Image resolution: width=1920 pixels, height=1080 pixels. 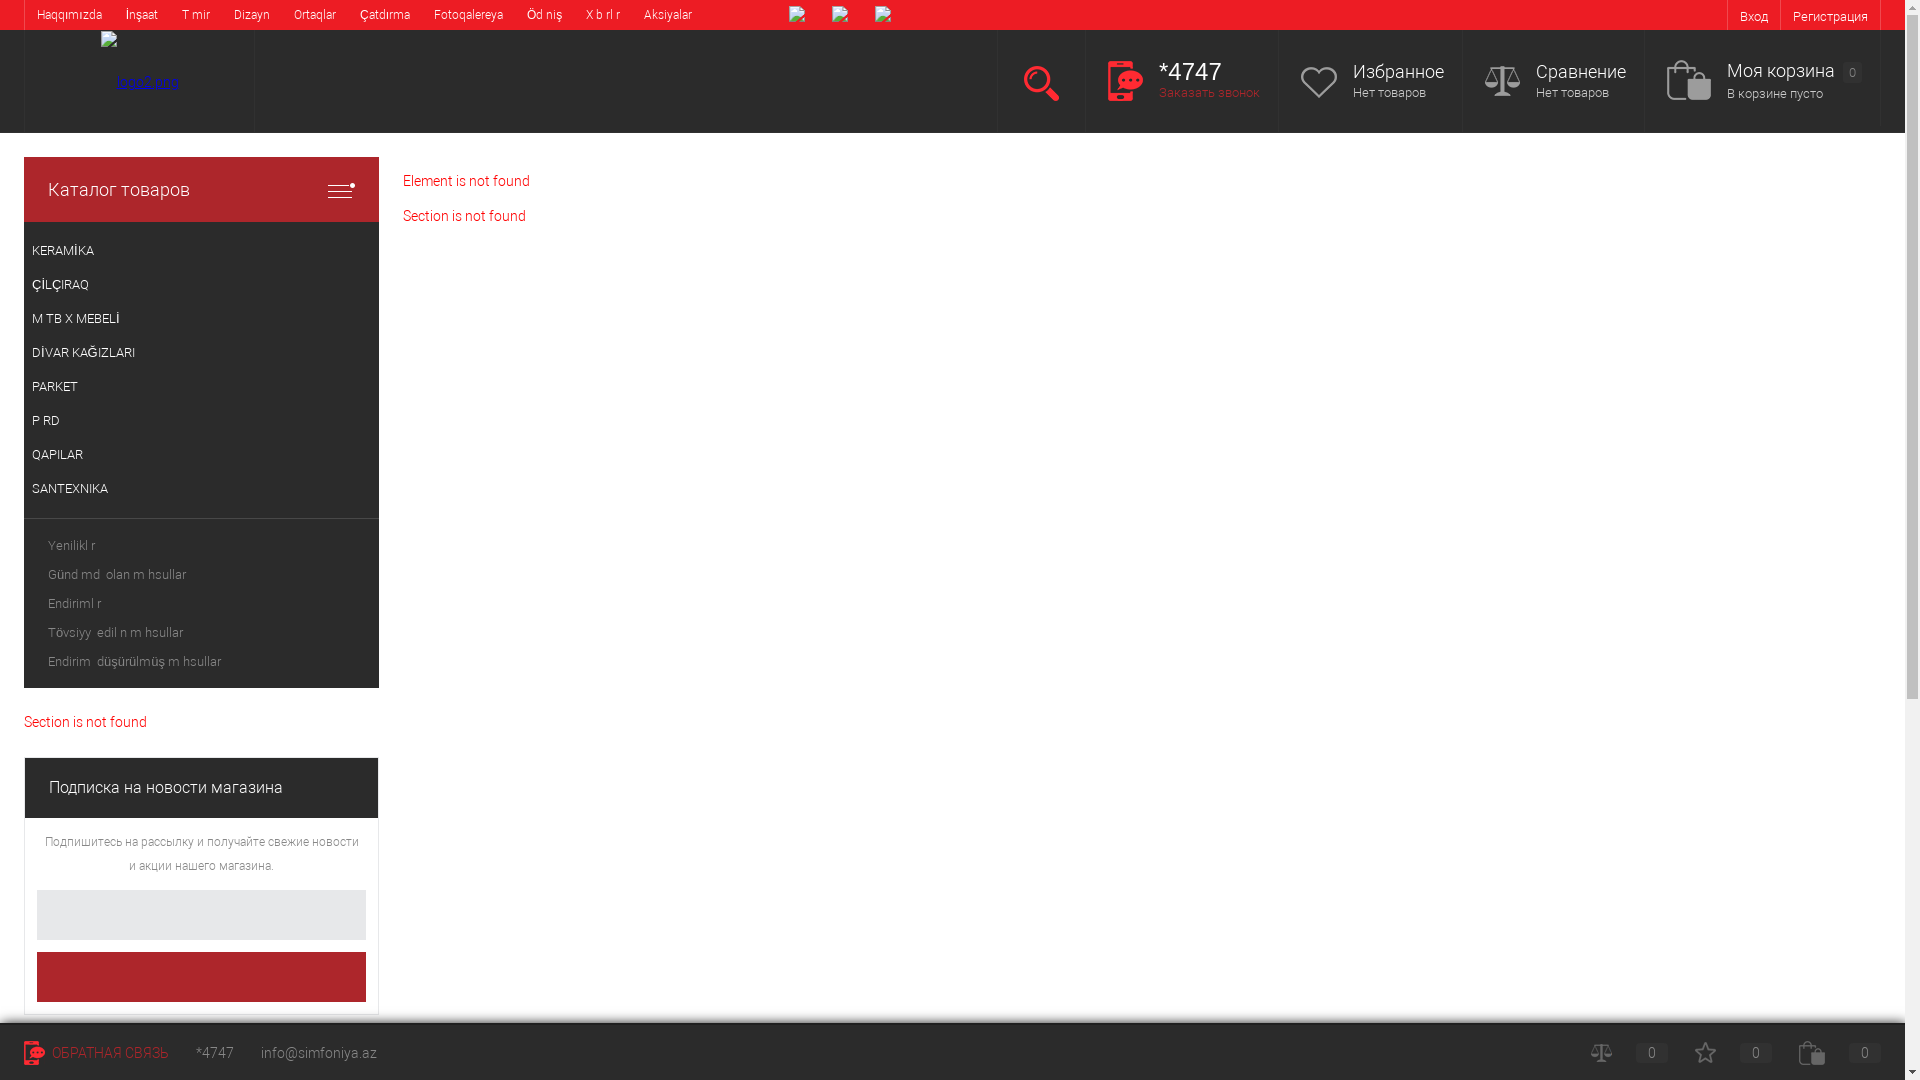 I want to click on Fotoqalereya, so click(x=468, y=15).